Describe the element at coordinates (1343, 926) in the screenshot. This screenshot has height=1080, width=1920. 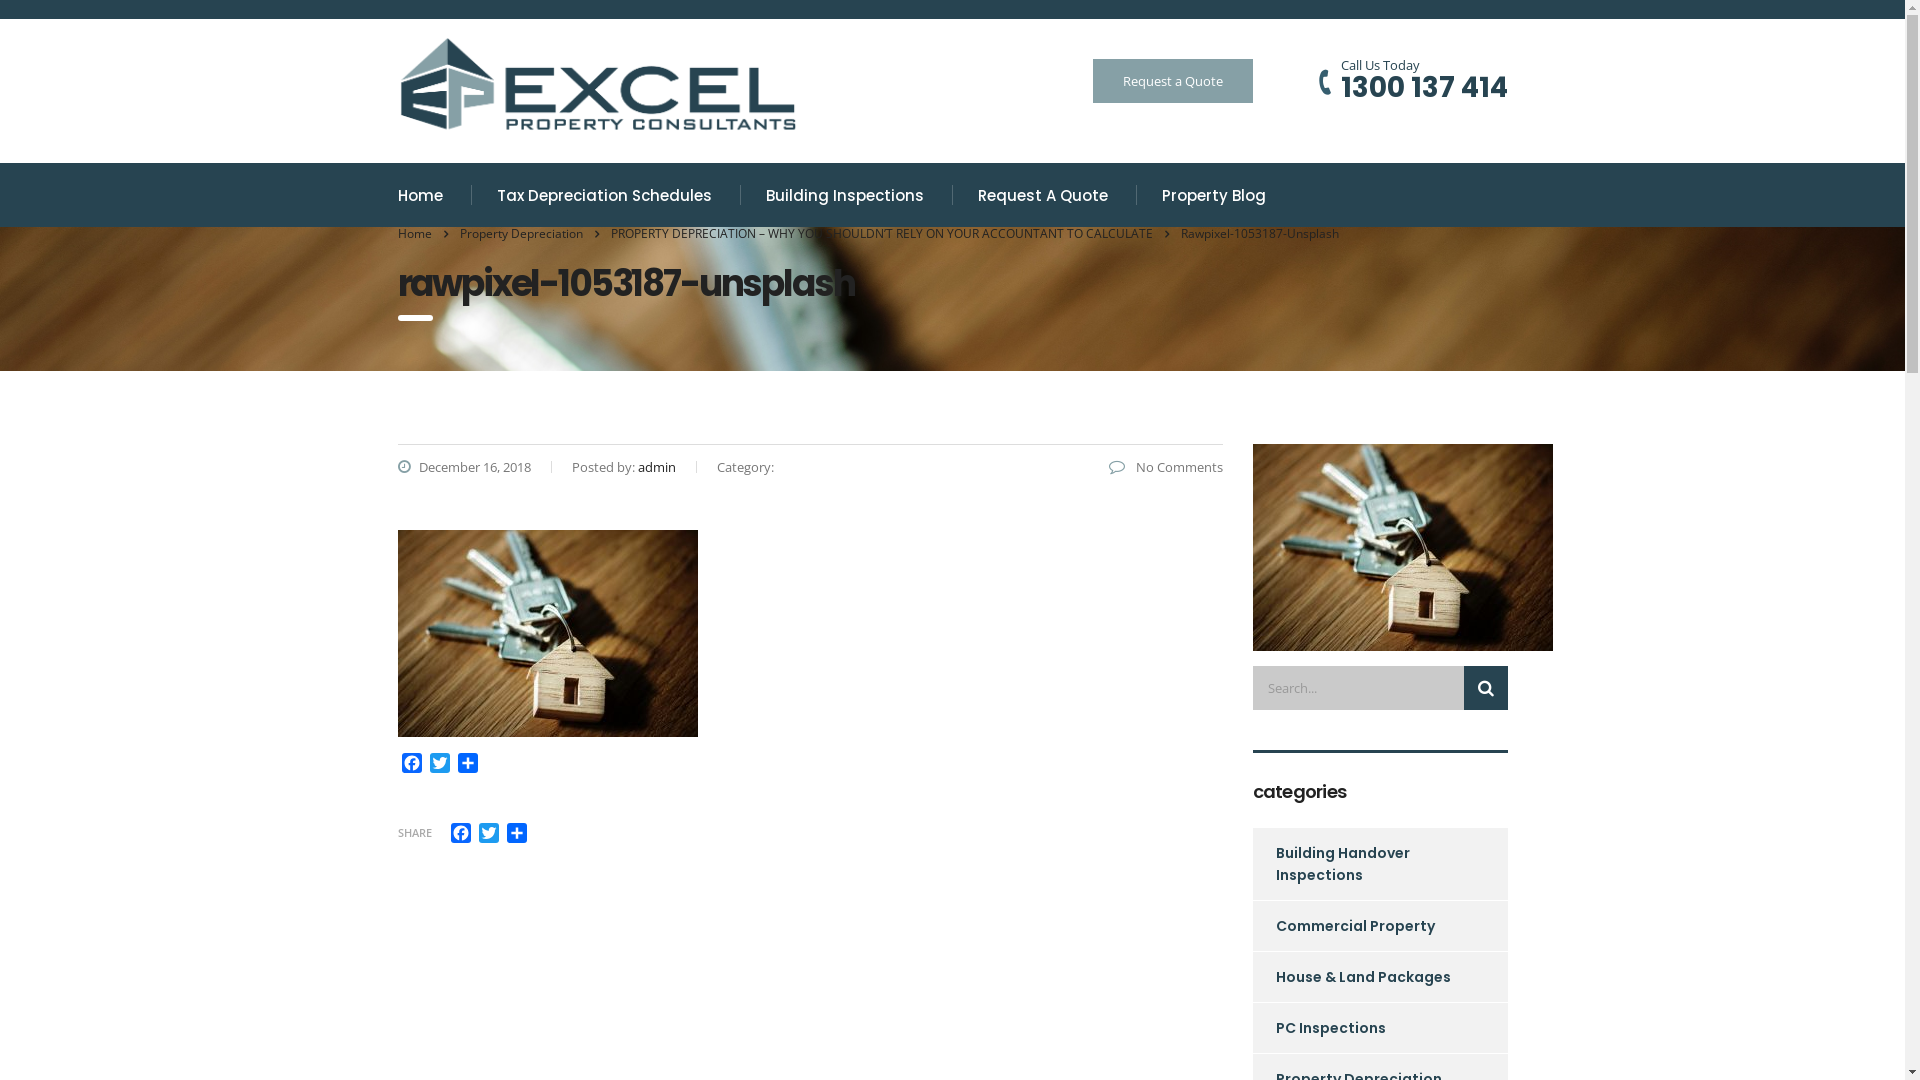
I see `Commercial Property` at that location.